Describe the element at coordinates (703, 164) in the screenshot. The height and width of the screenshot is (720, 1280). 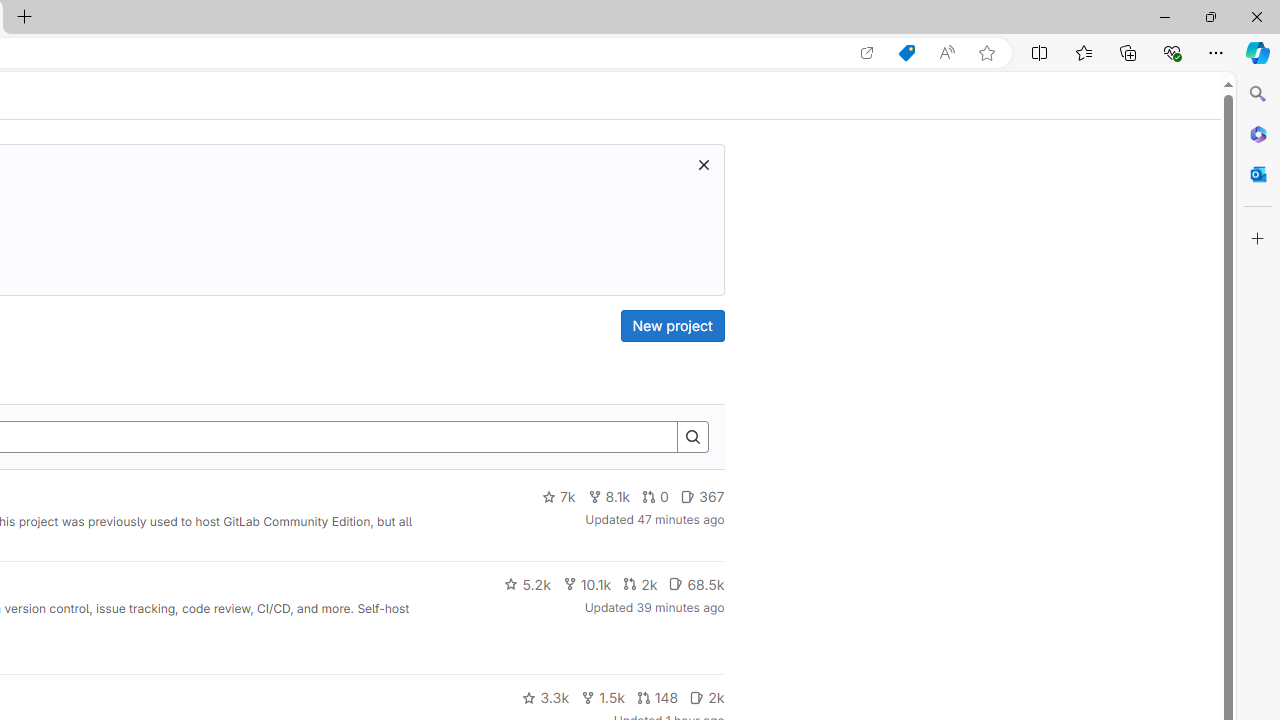
I see `Class: s16 gl-icon gl-button-icon ` at that location.